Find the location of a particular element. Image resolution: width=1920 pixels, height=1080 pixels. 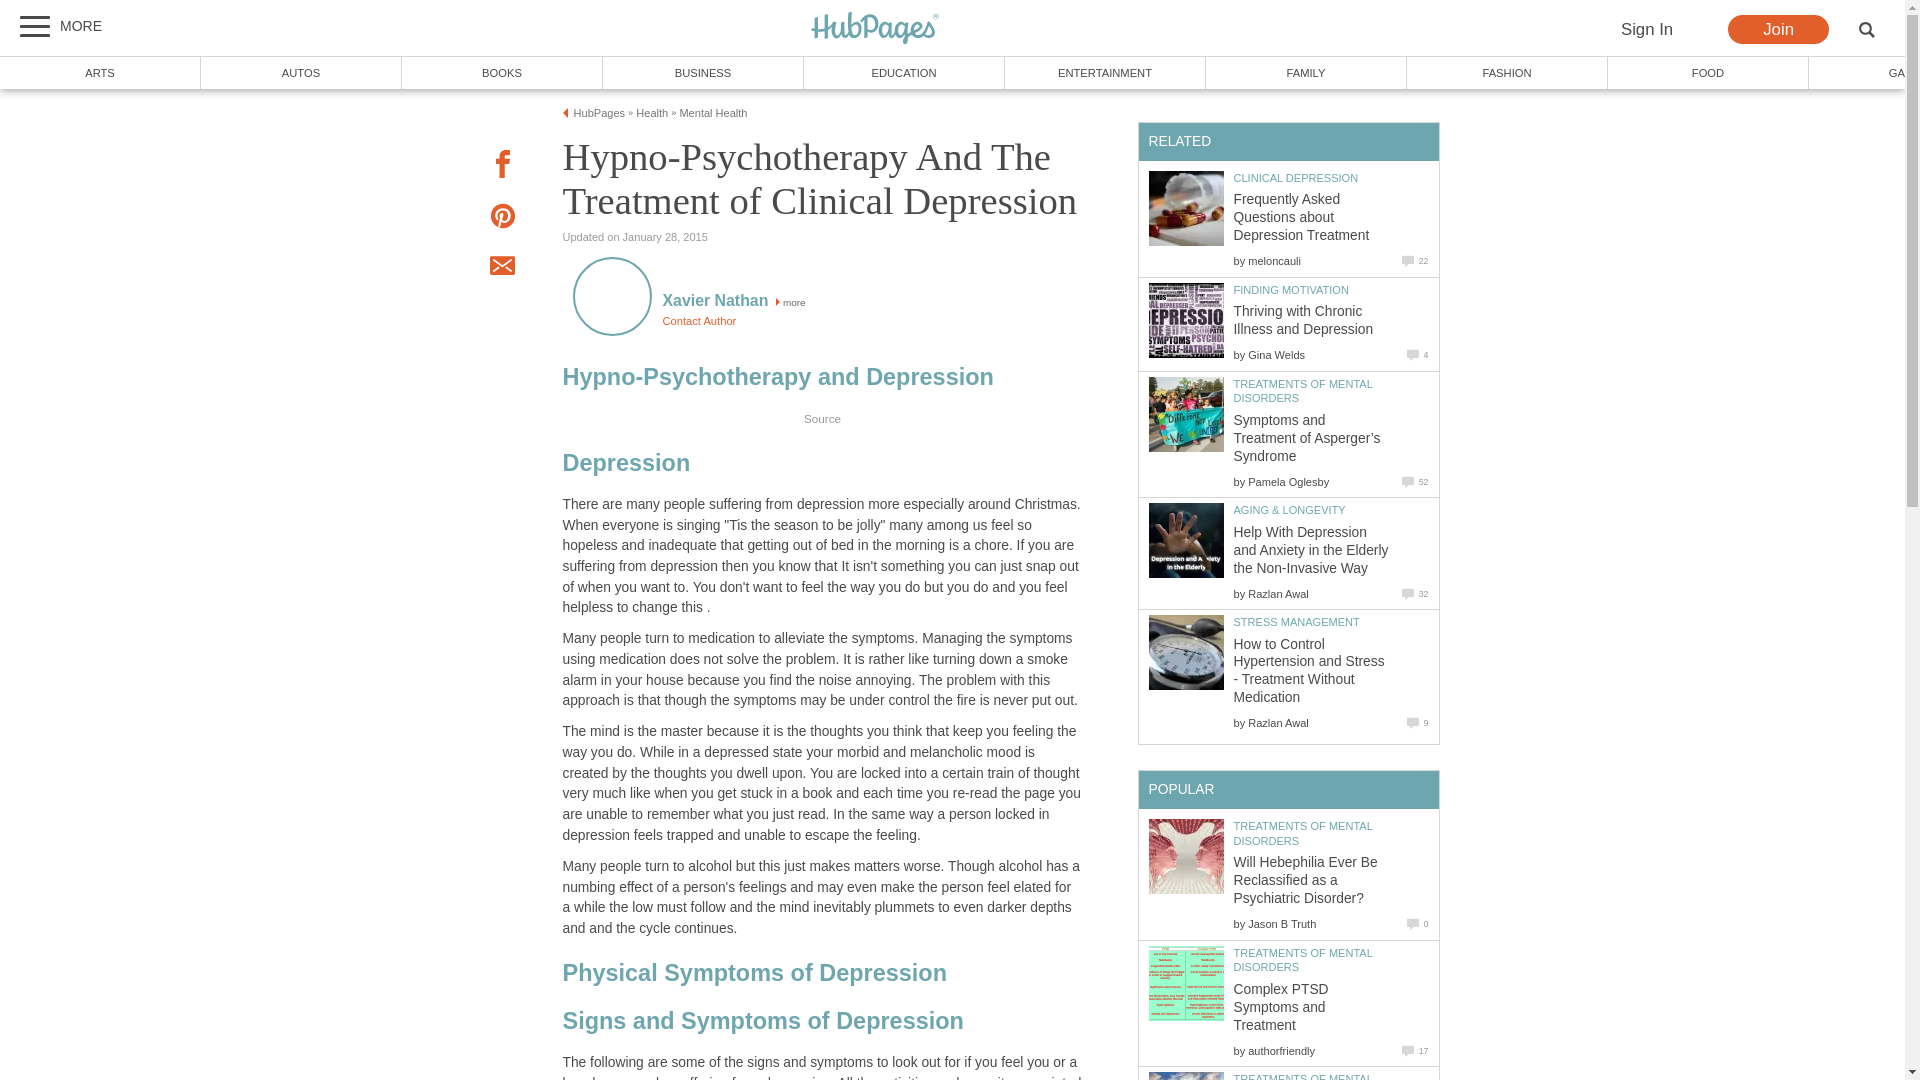

AUTOS is located at coordinates (301, 72).